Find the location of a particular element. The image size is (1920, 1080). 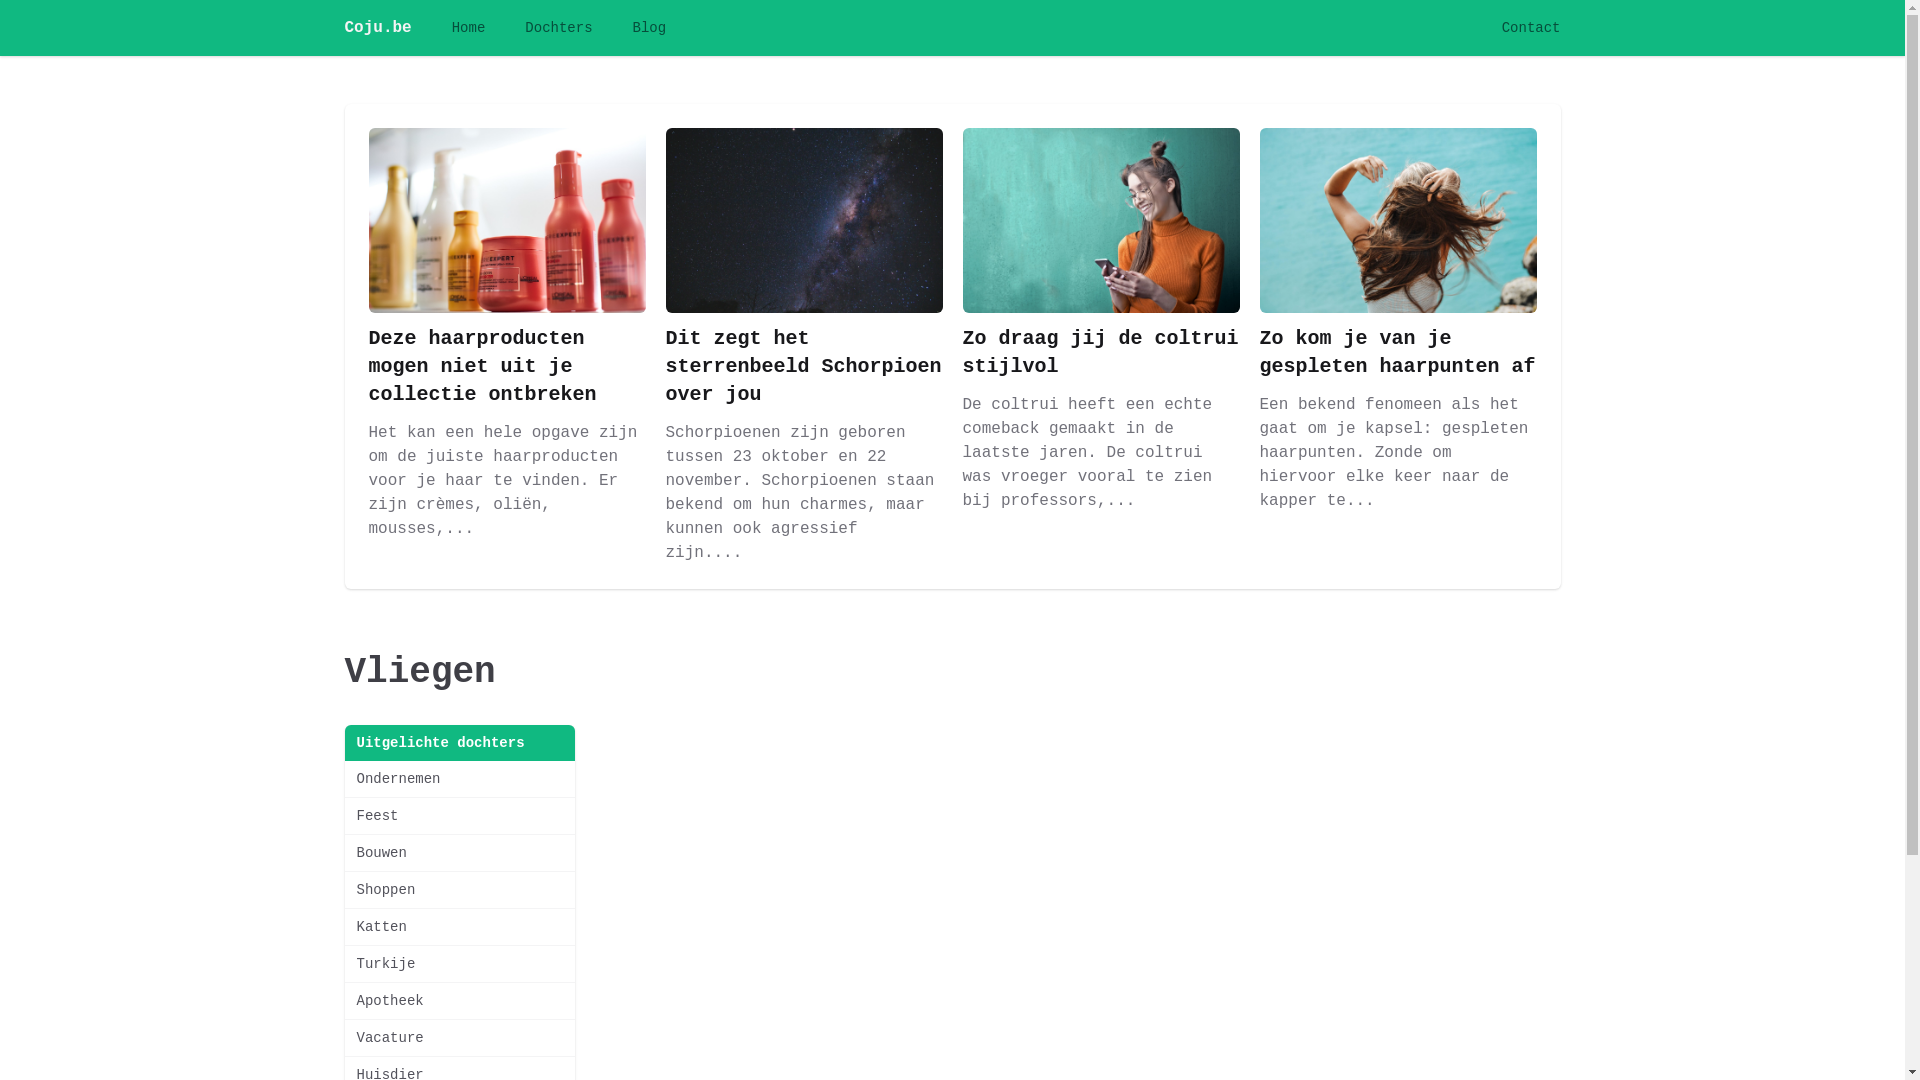

Bouwen is located at coordinates (459, 853).